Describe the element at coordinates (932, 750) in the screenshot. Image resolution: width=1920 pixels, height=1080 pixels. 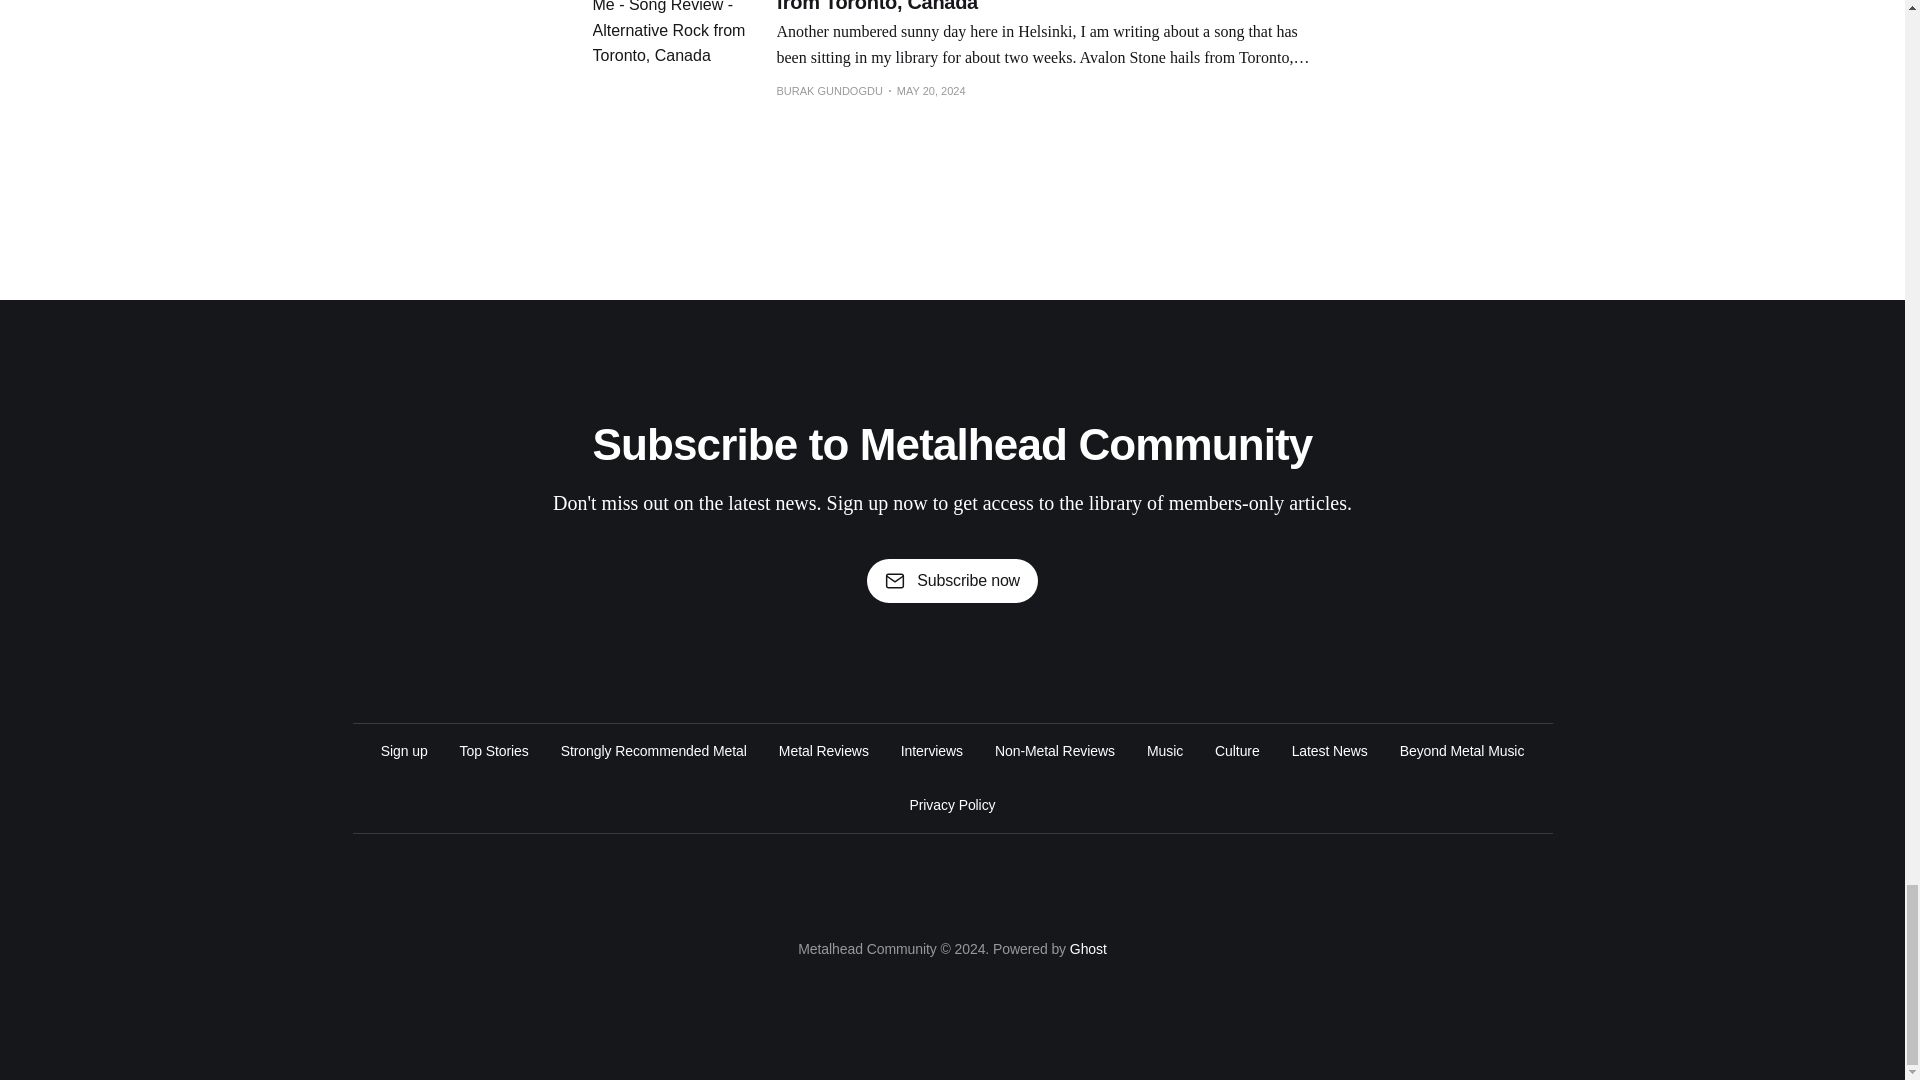
I see `Interviews` at that location.